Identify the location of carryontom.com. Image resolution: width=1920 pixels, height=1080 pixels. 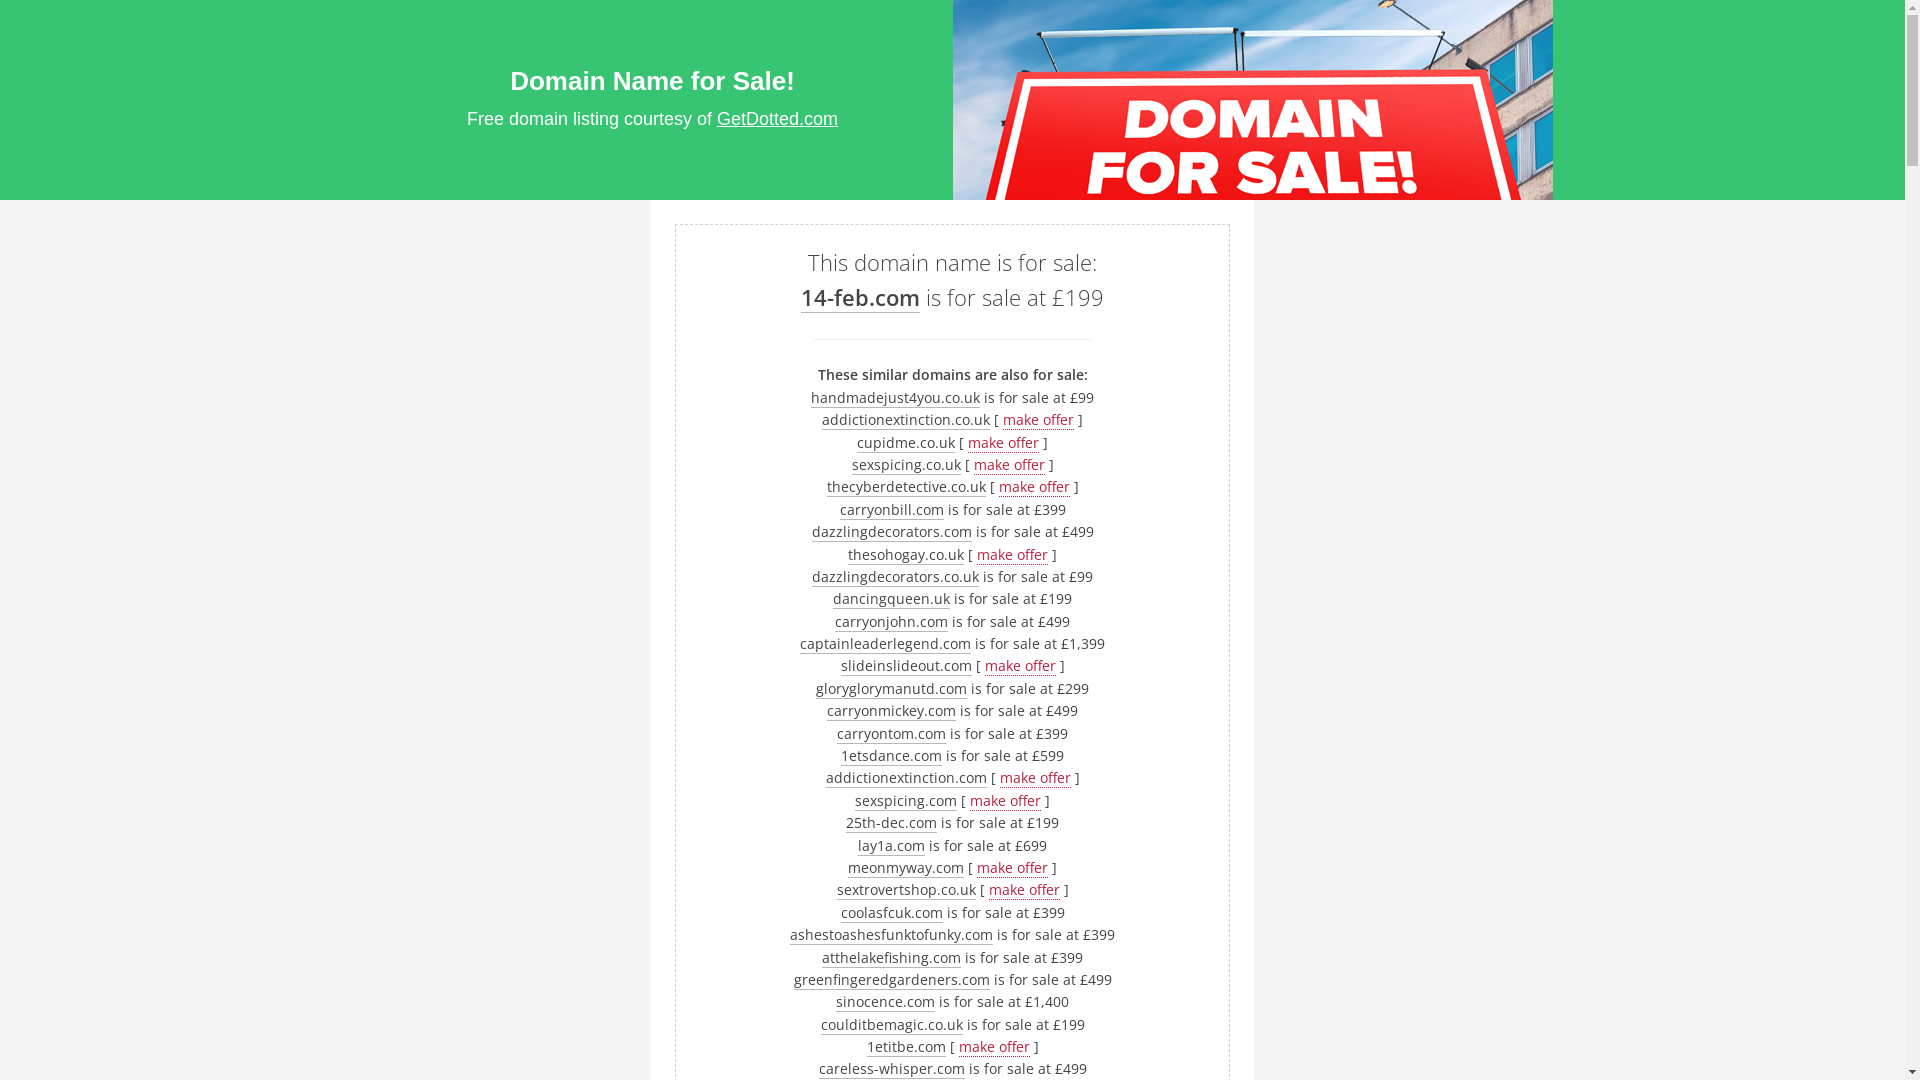
(892, 734).